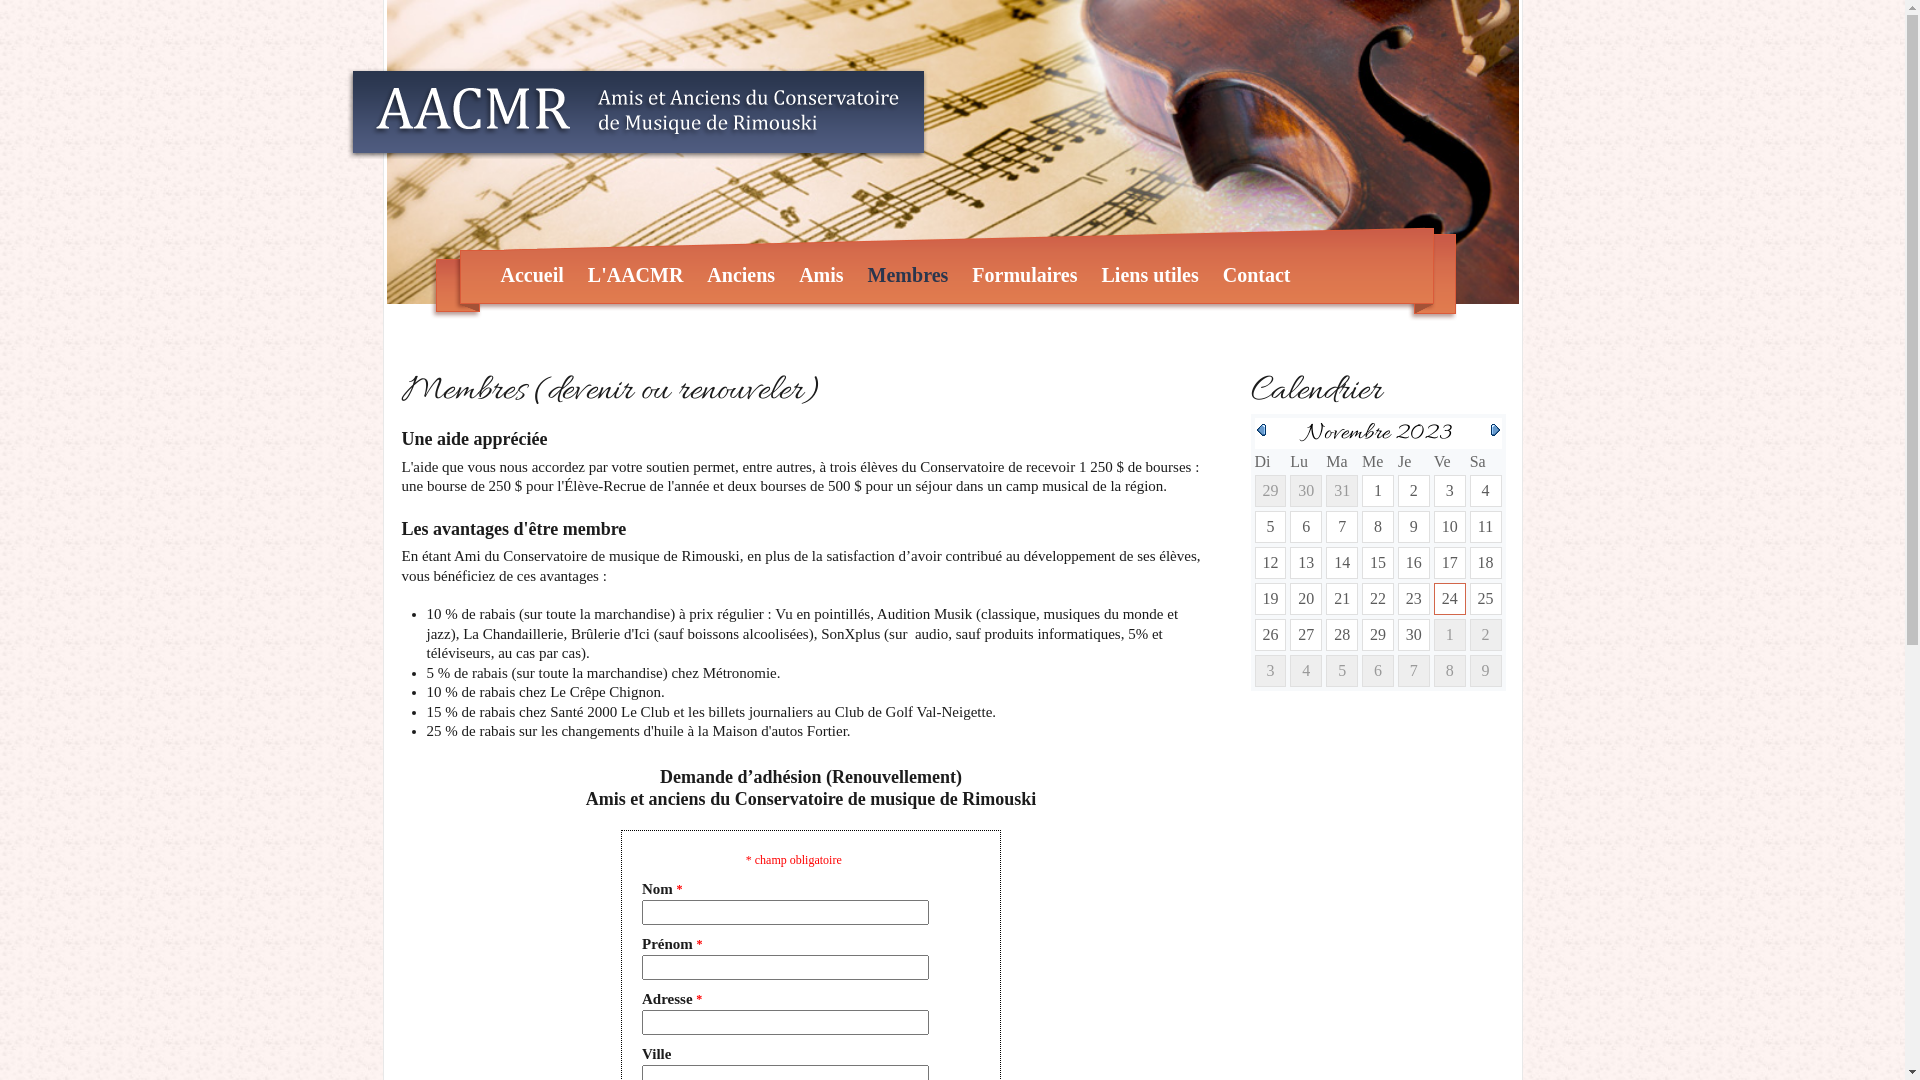  What do you see at coordinates (1486, 598) in the screenshot?
I see `25` at bounding box center [1486, 598].